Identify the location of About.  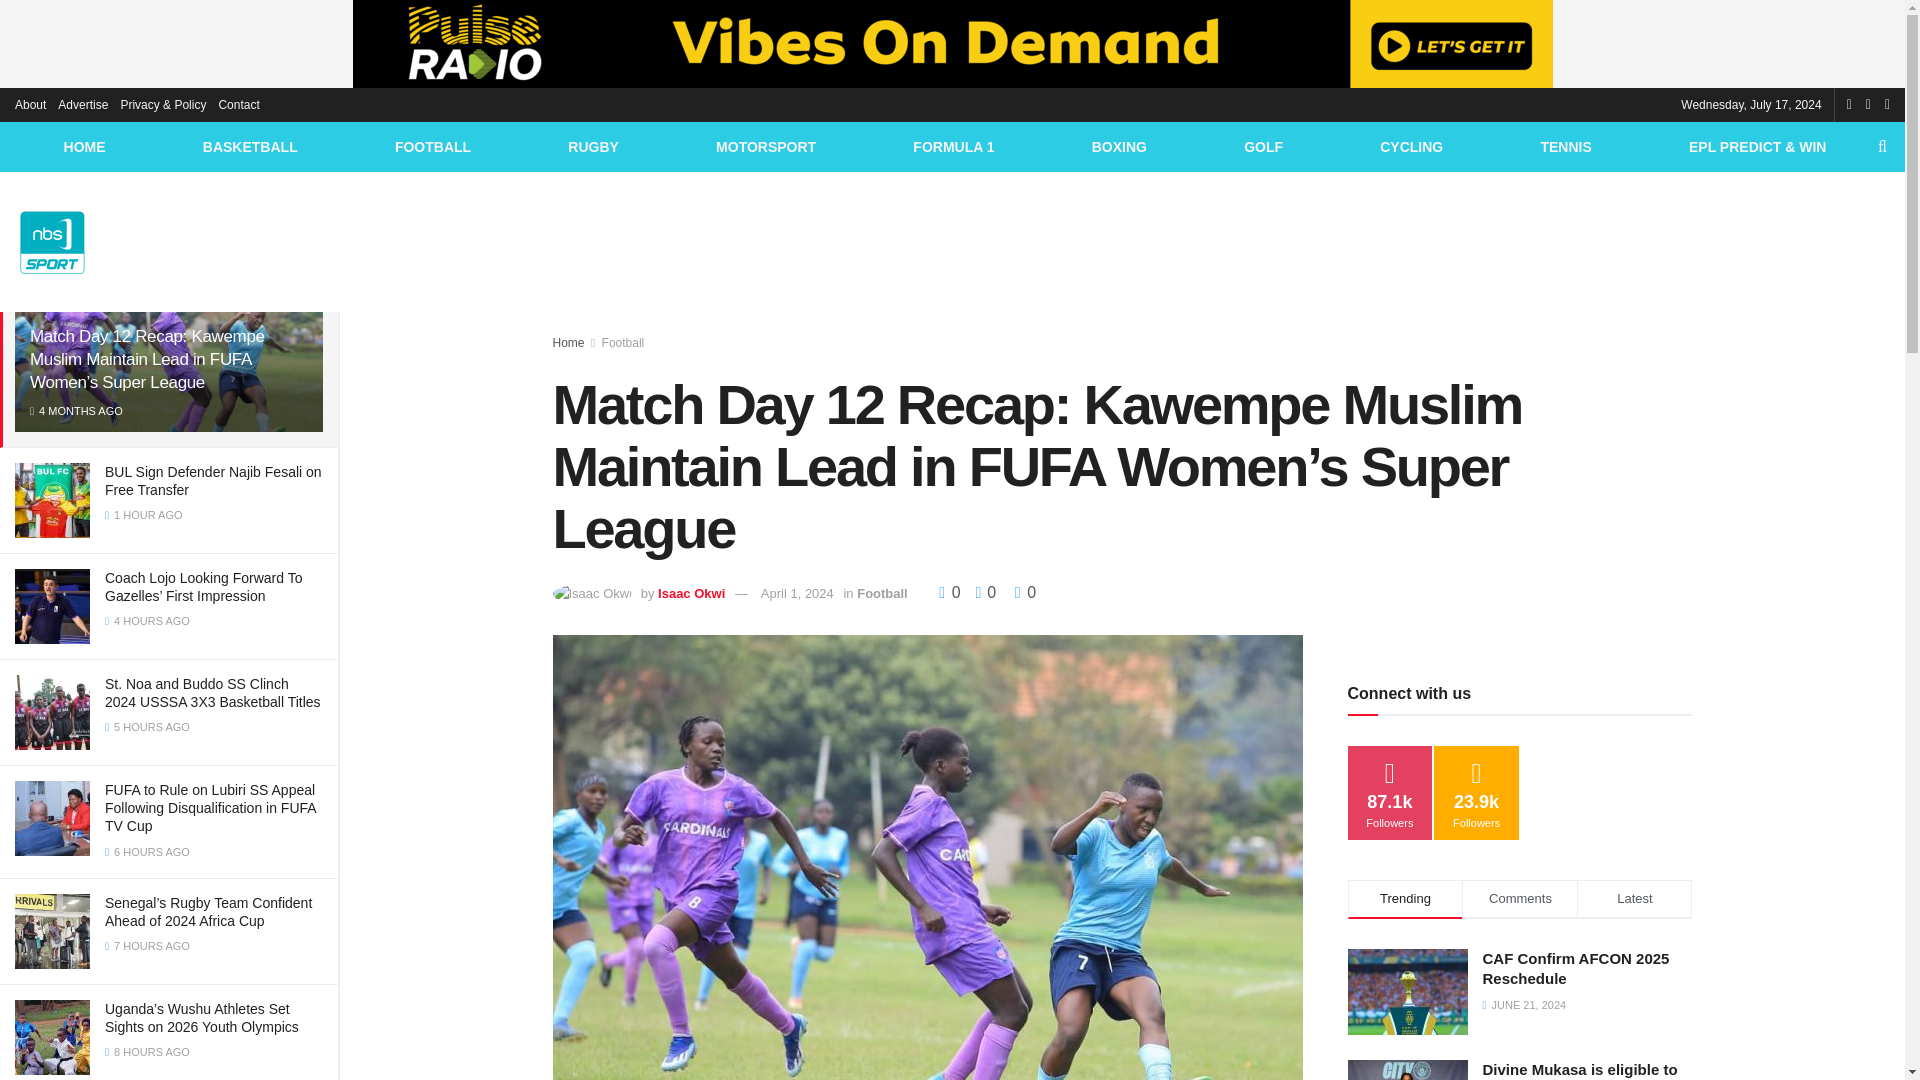
(30, 104).